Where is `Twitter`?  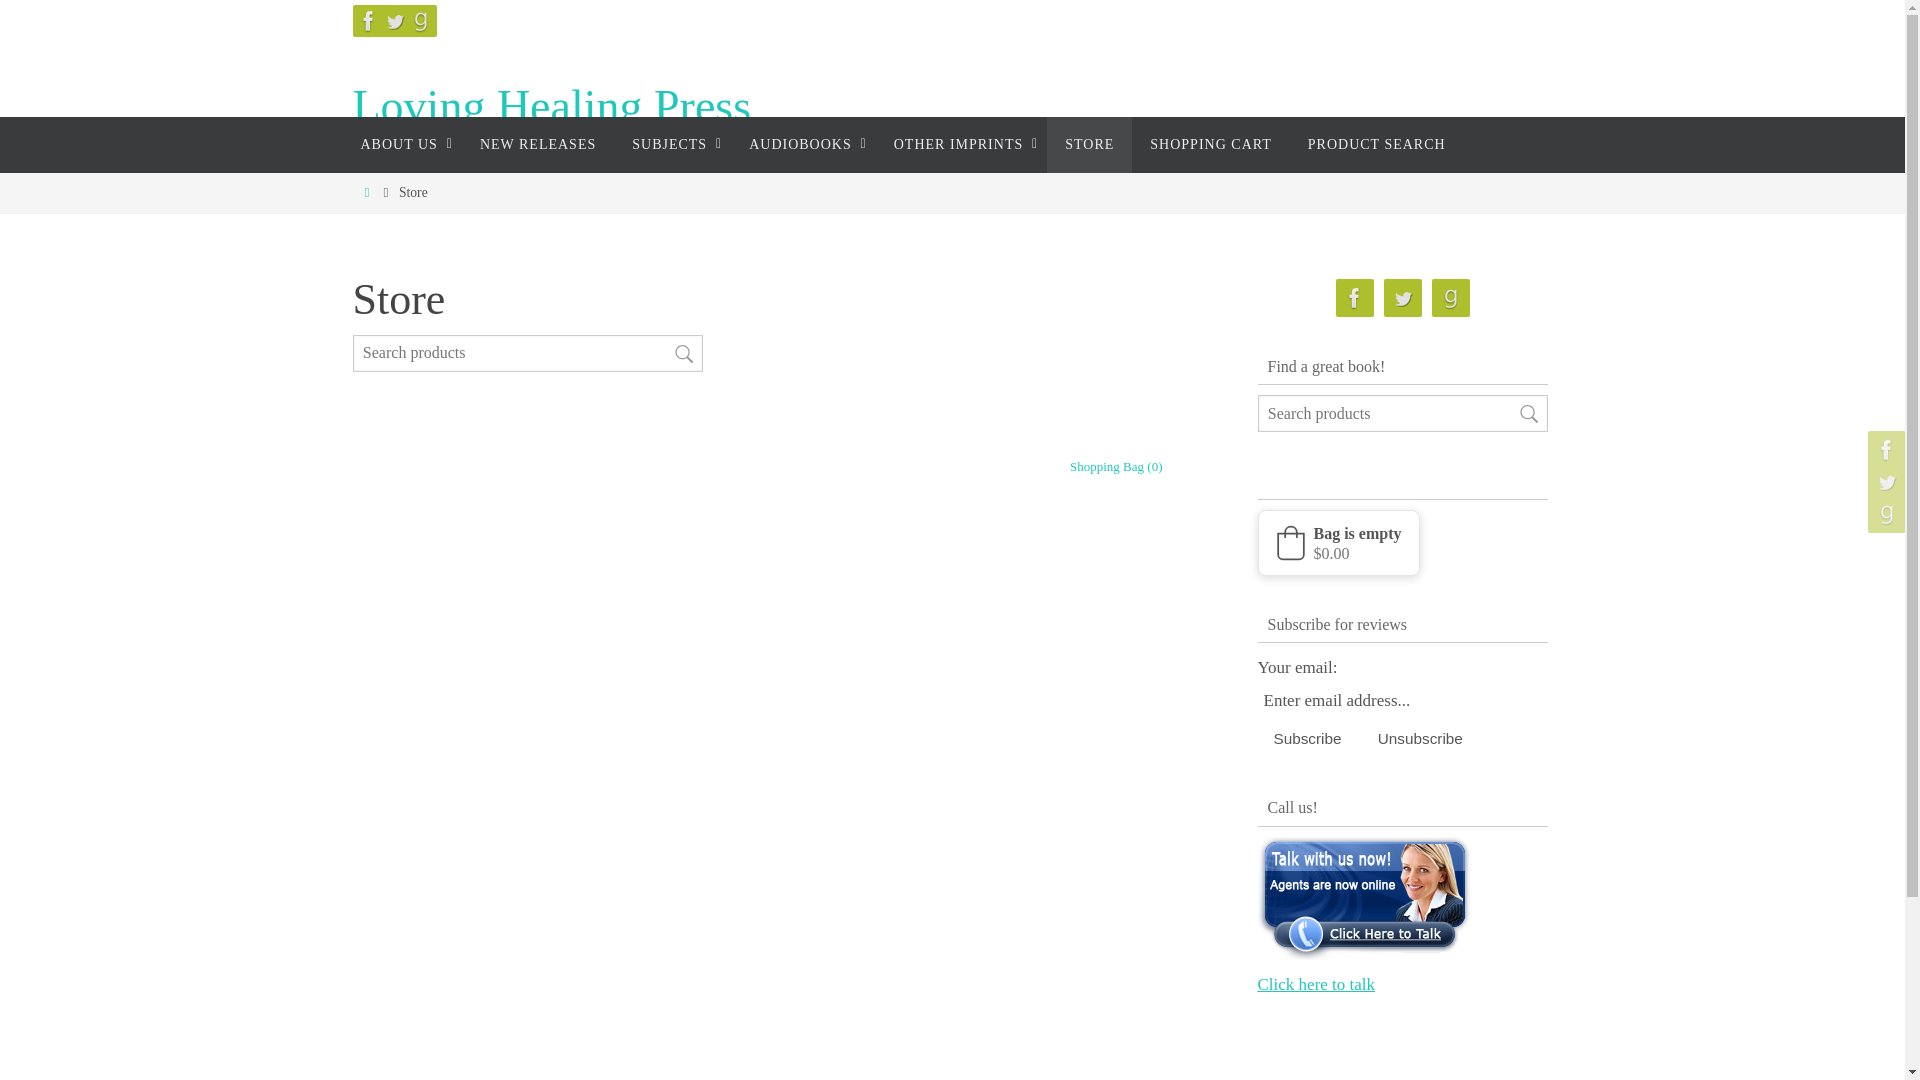
Twitter is located at coordinates (394, 20).